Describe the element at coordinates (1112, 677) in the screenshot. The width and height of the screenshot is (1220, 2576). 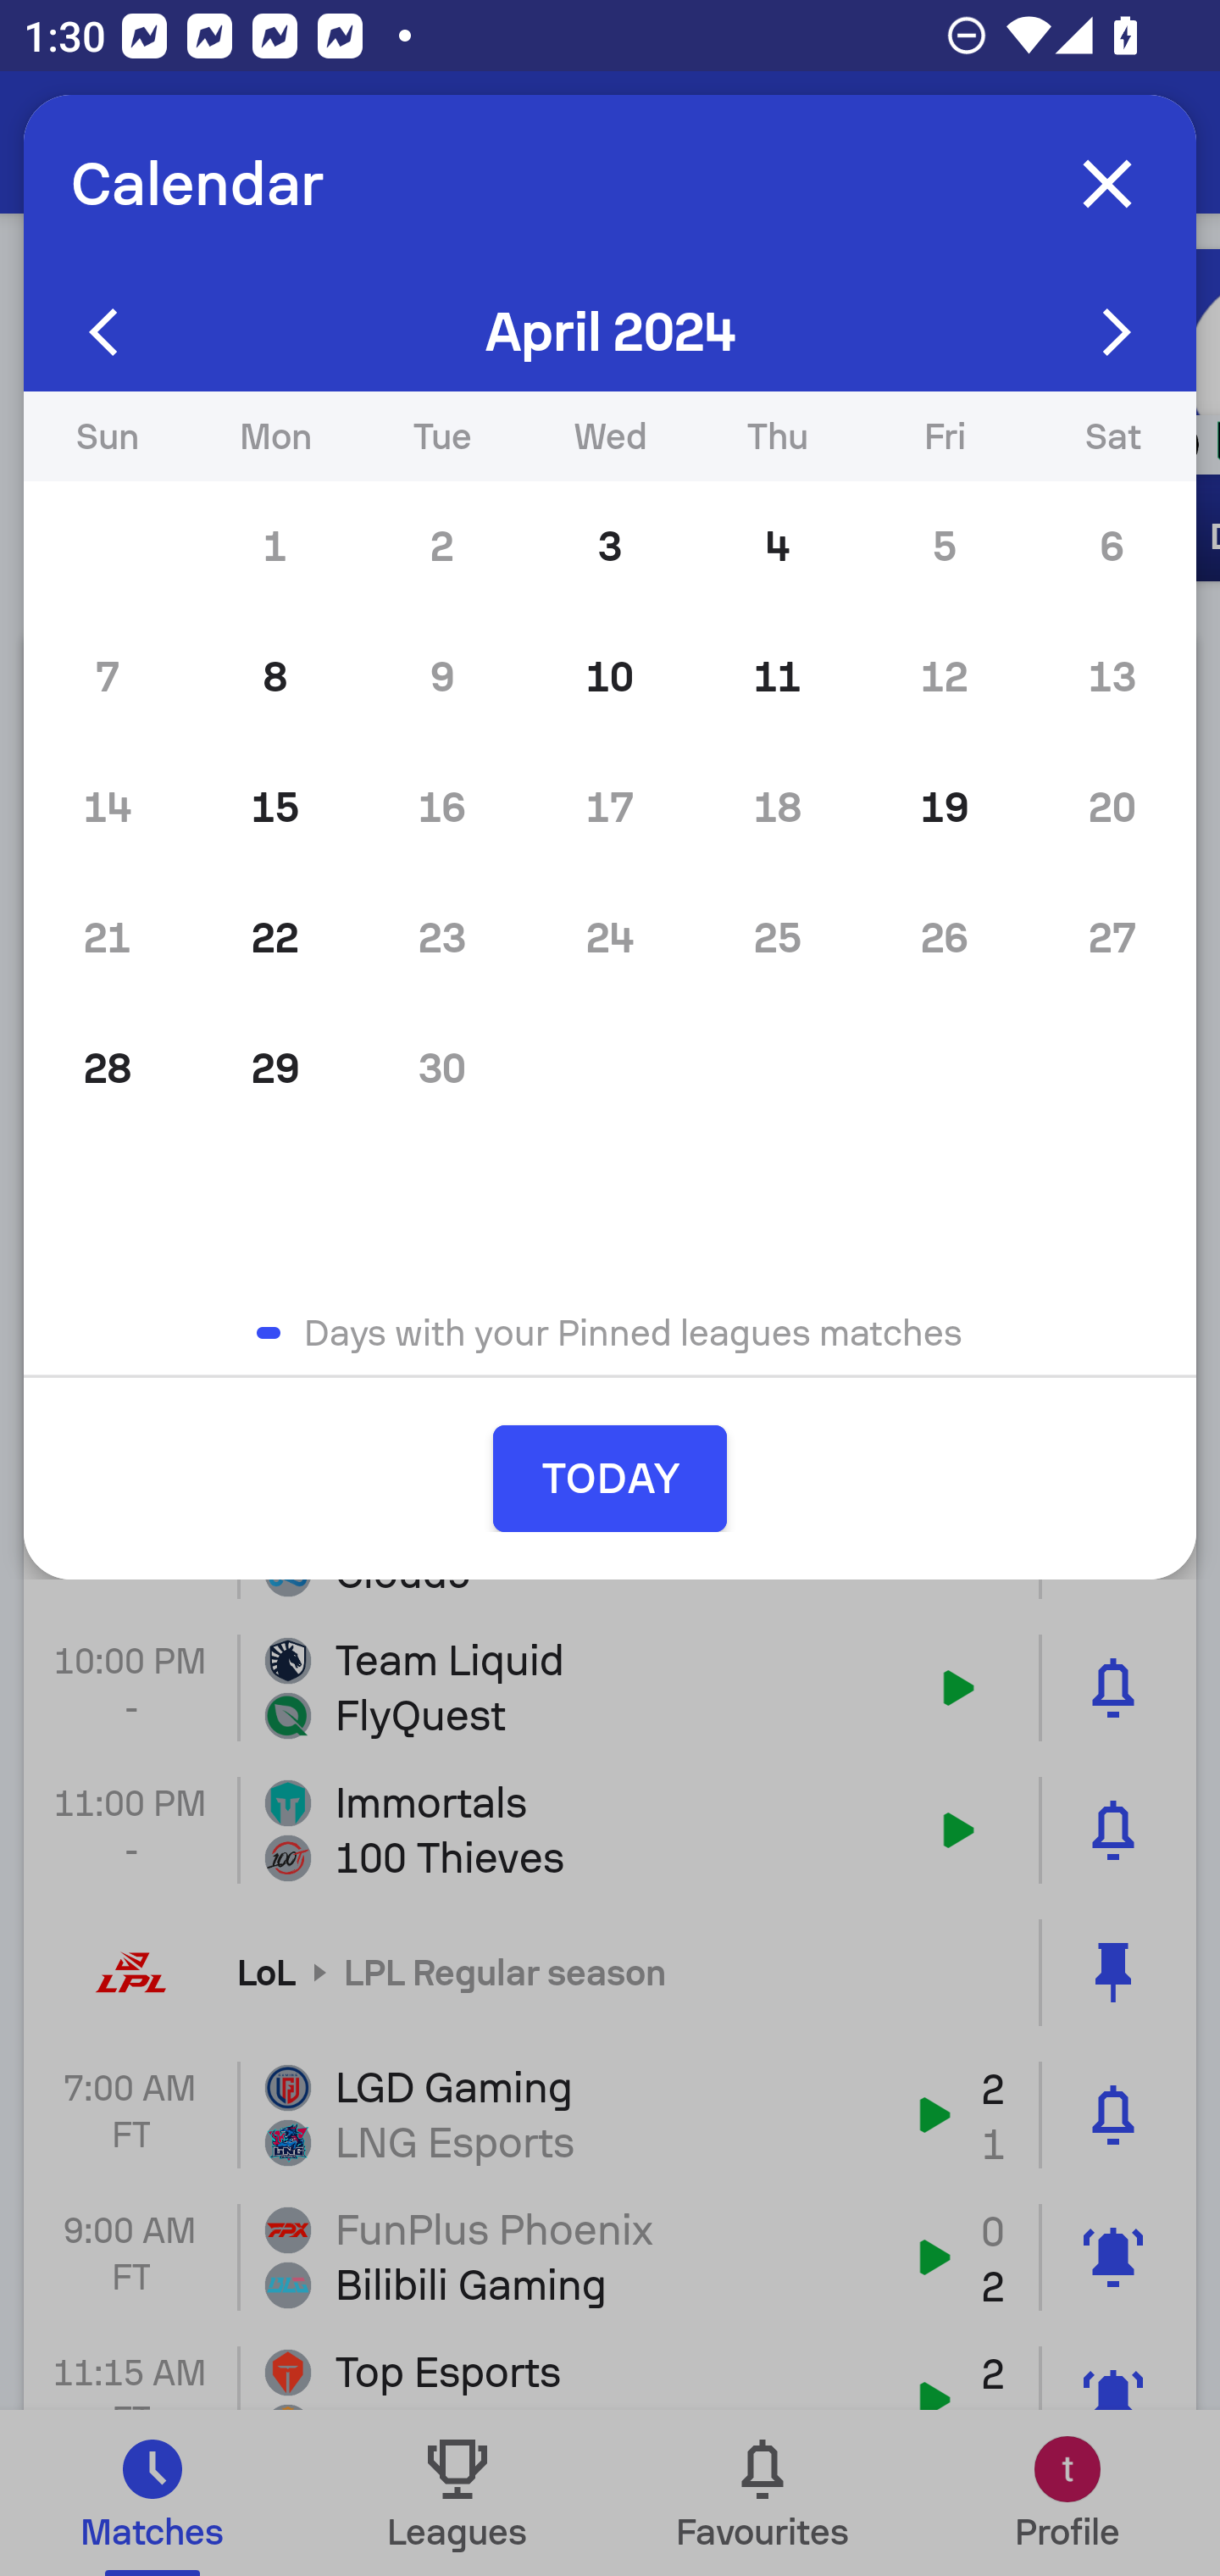
I see `13` at that location.